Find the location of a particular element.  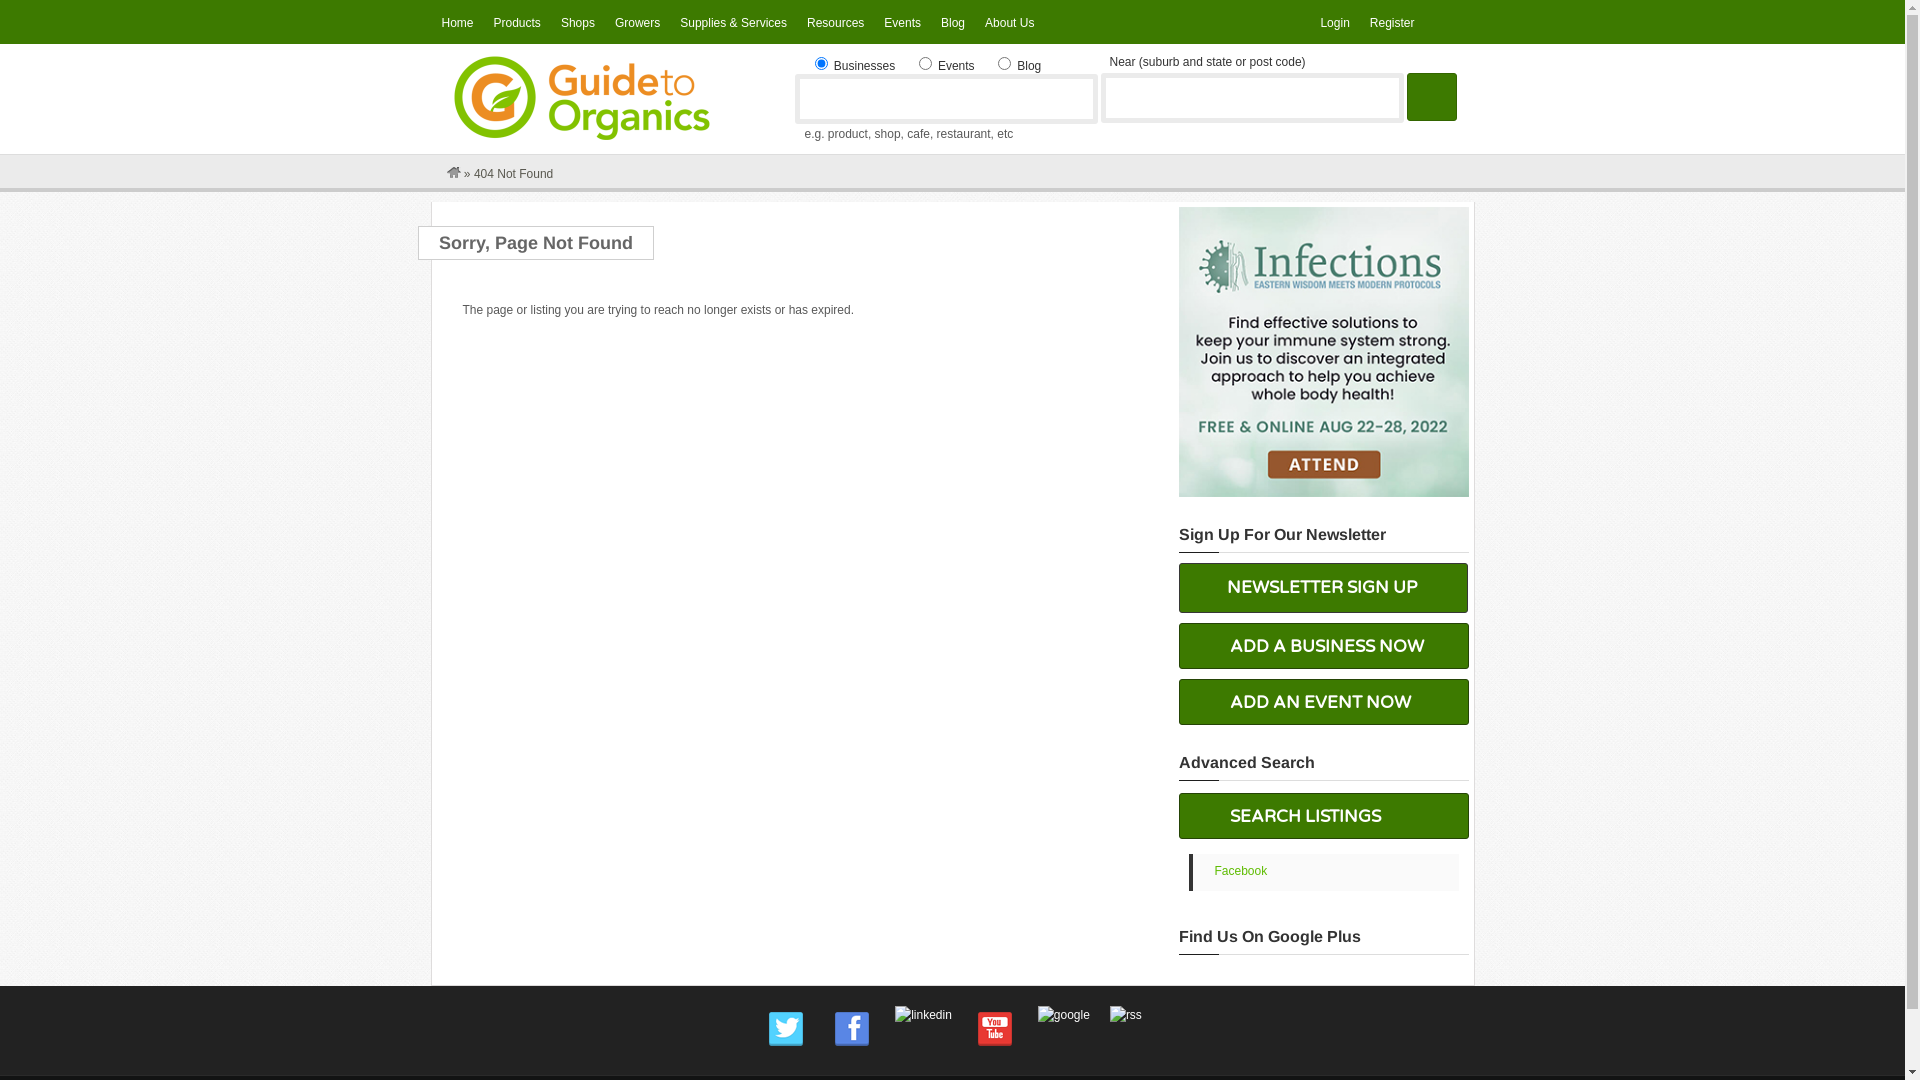

Login is located at coordinates (1334, 24).